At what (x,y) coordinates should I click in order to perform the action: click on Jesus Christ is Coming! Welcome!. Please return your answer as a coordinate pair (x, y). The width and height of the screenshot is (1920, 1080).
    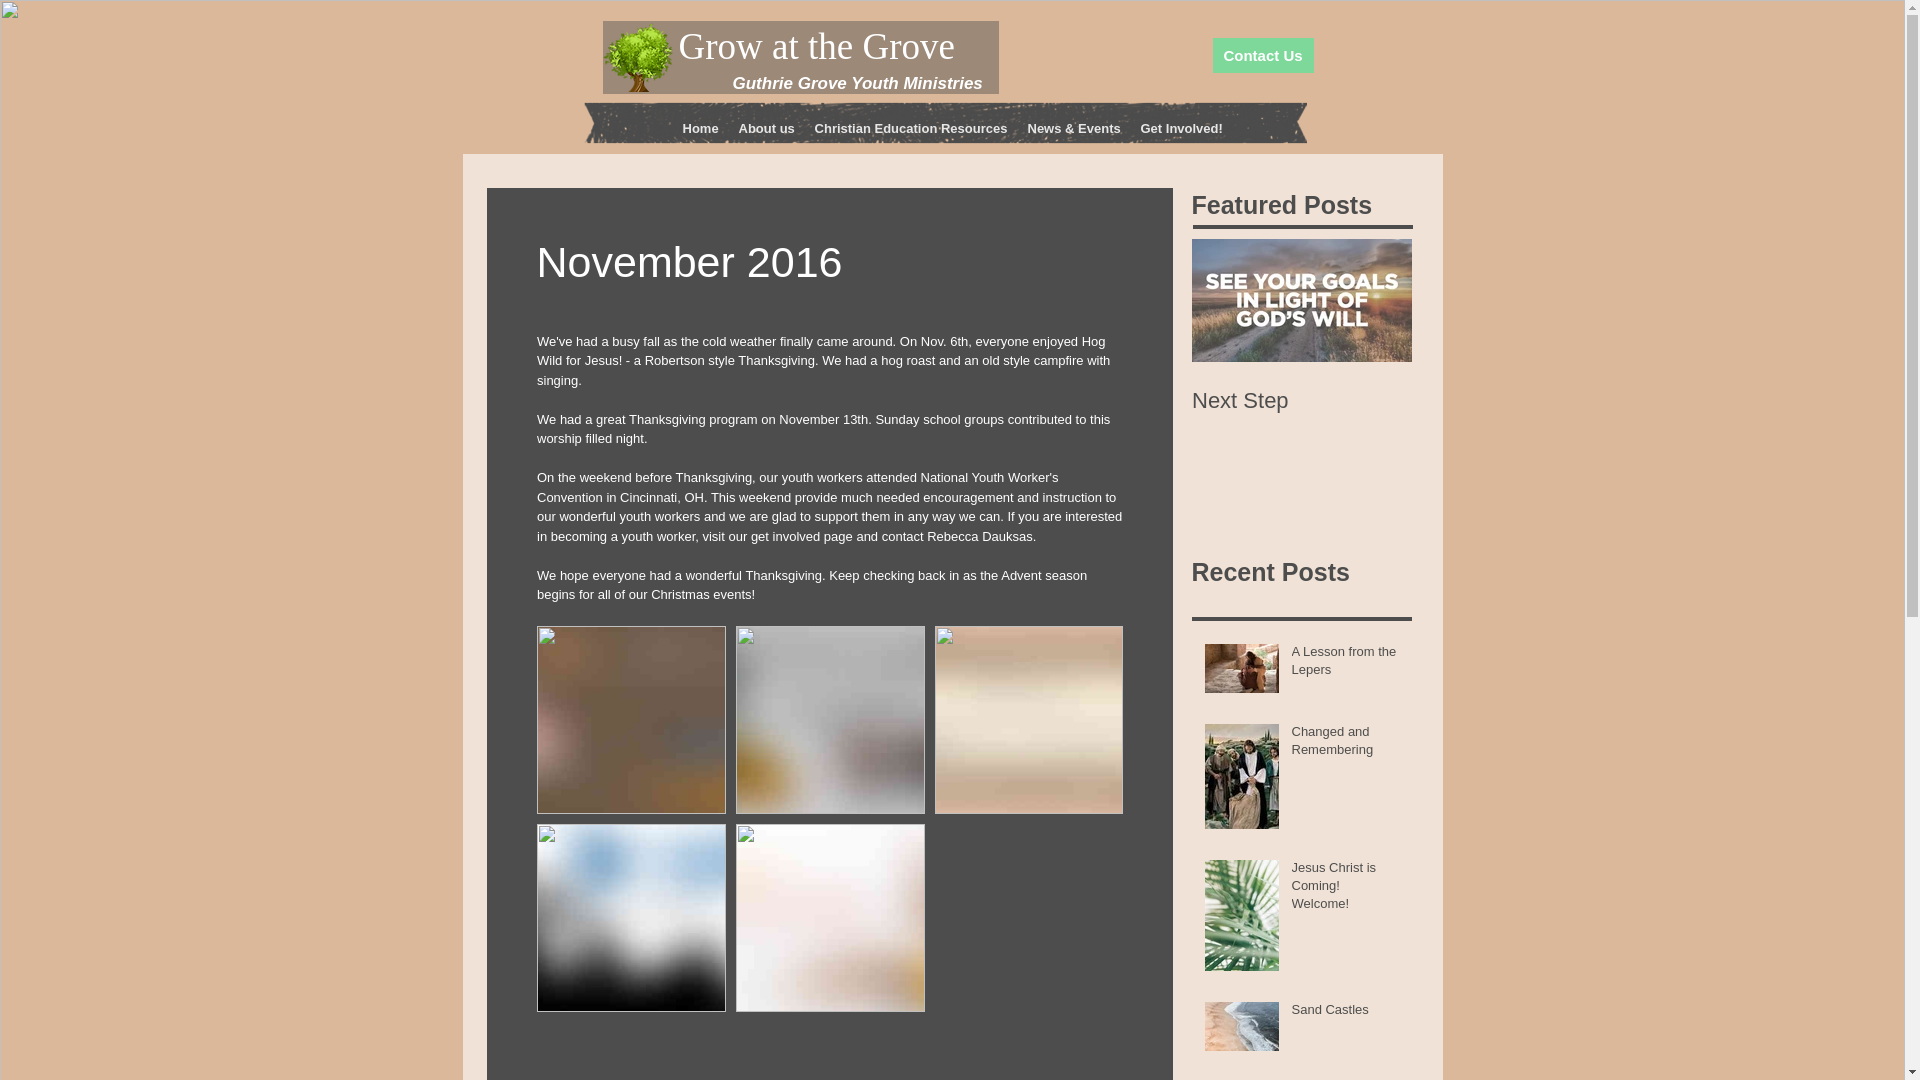
    Looking at the image, I should click on (1346, 890).